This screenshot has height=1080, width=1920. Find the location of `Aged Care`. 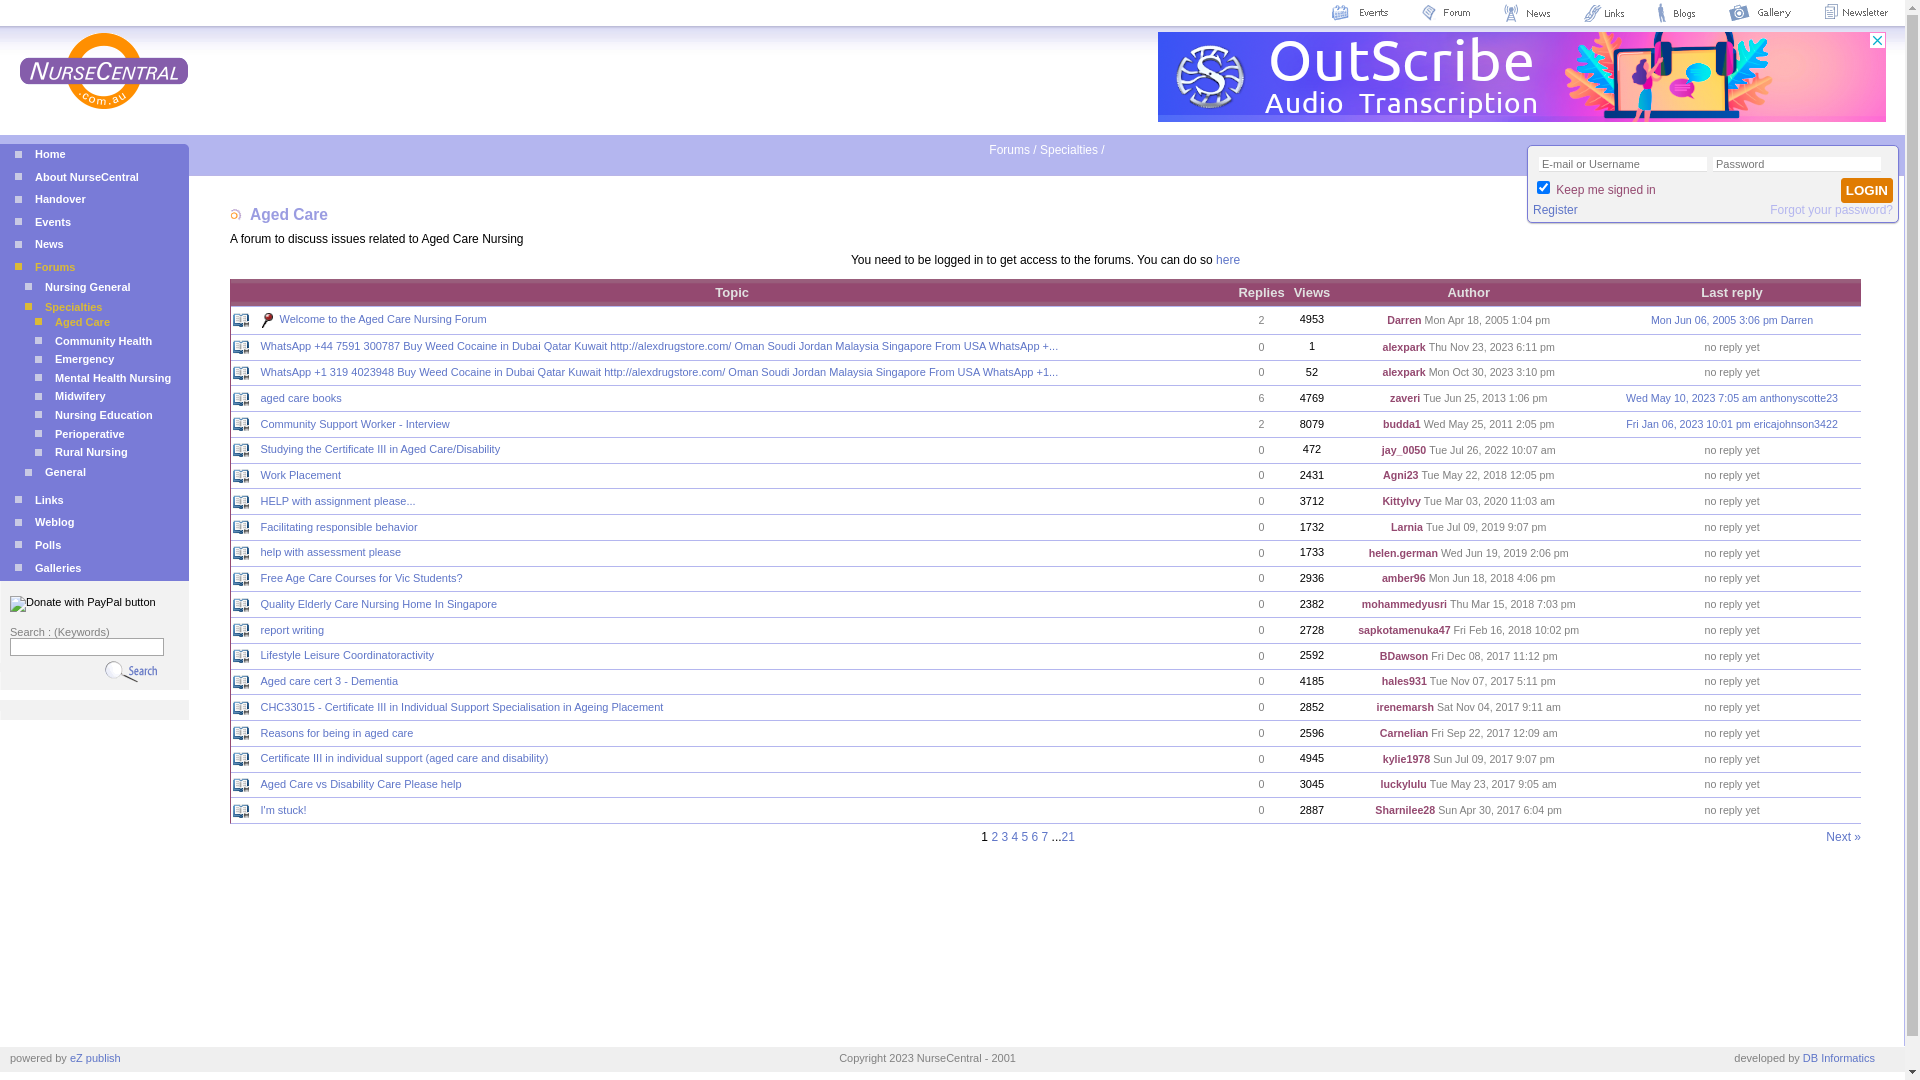

Aged Care is located at coordinates (72, 322).